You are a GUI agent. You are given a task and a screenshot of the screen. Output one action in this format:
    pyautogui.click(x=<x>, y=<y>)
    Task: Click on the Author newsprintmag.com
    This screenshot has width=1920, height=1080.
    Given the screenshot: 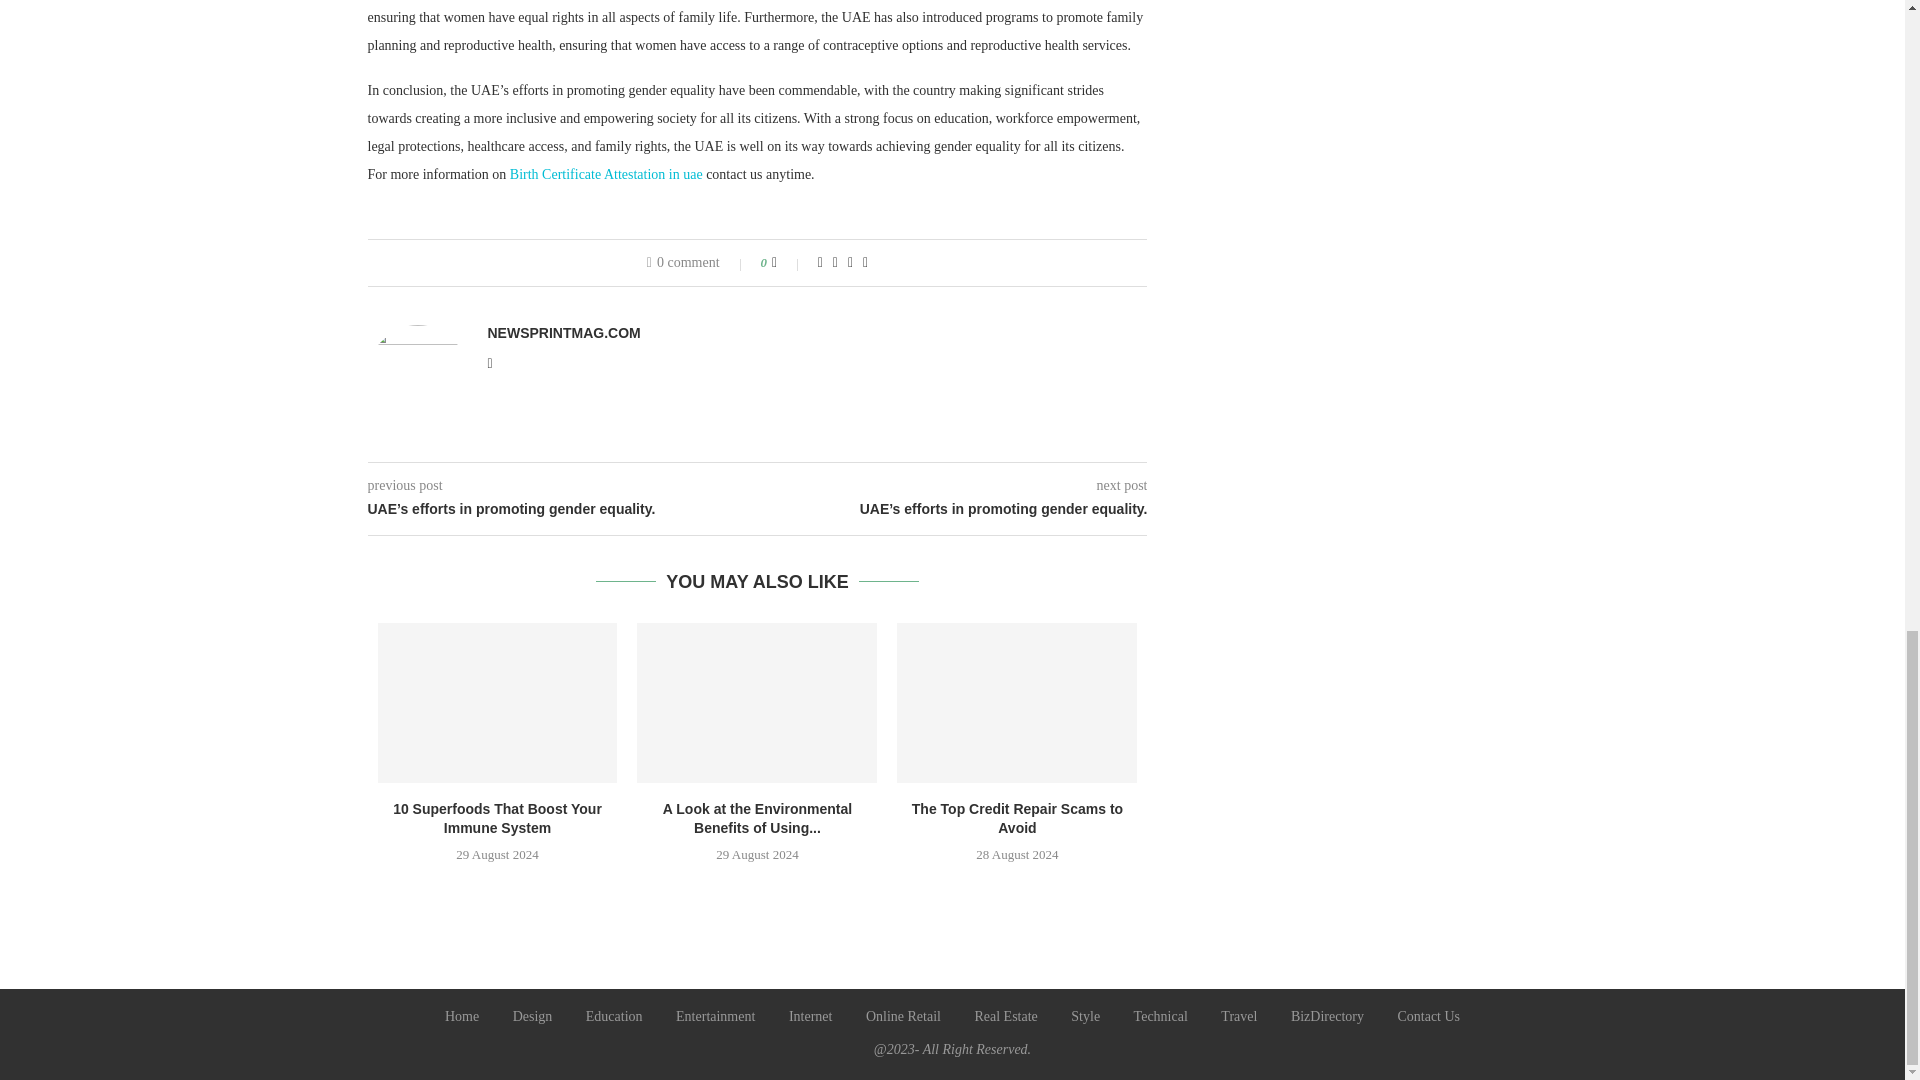 What is the action you would take?
    pyautogui.click(x=564, y=333)
    